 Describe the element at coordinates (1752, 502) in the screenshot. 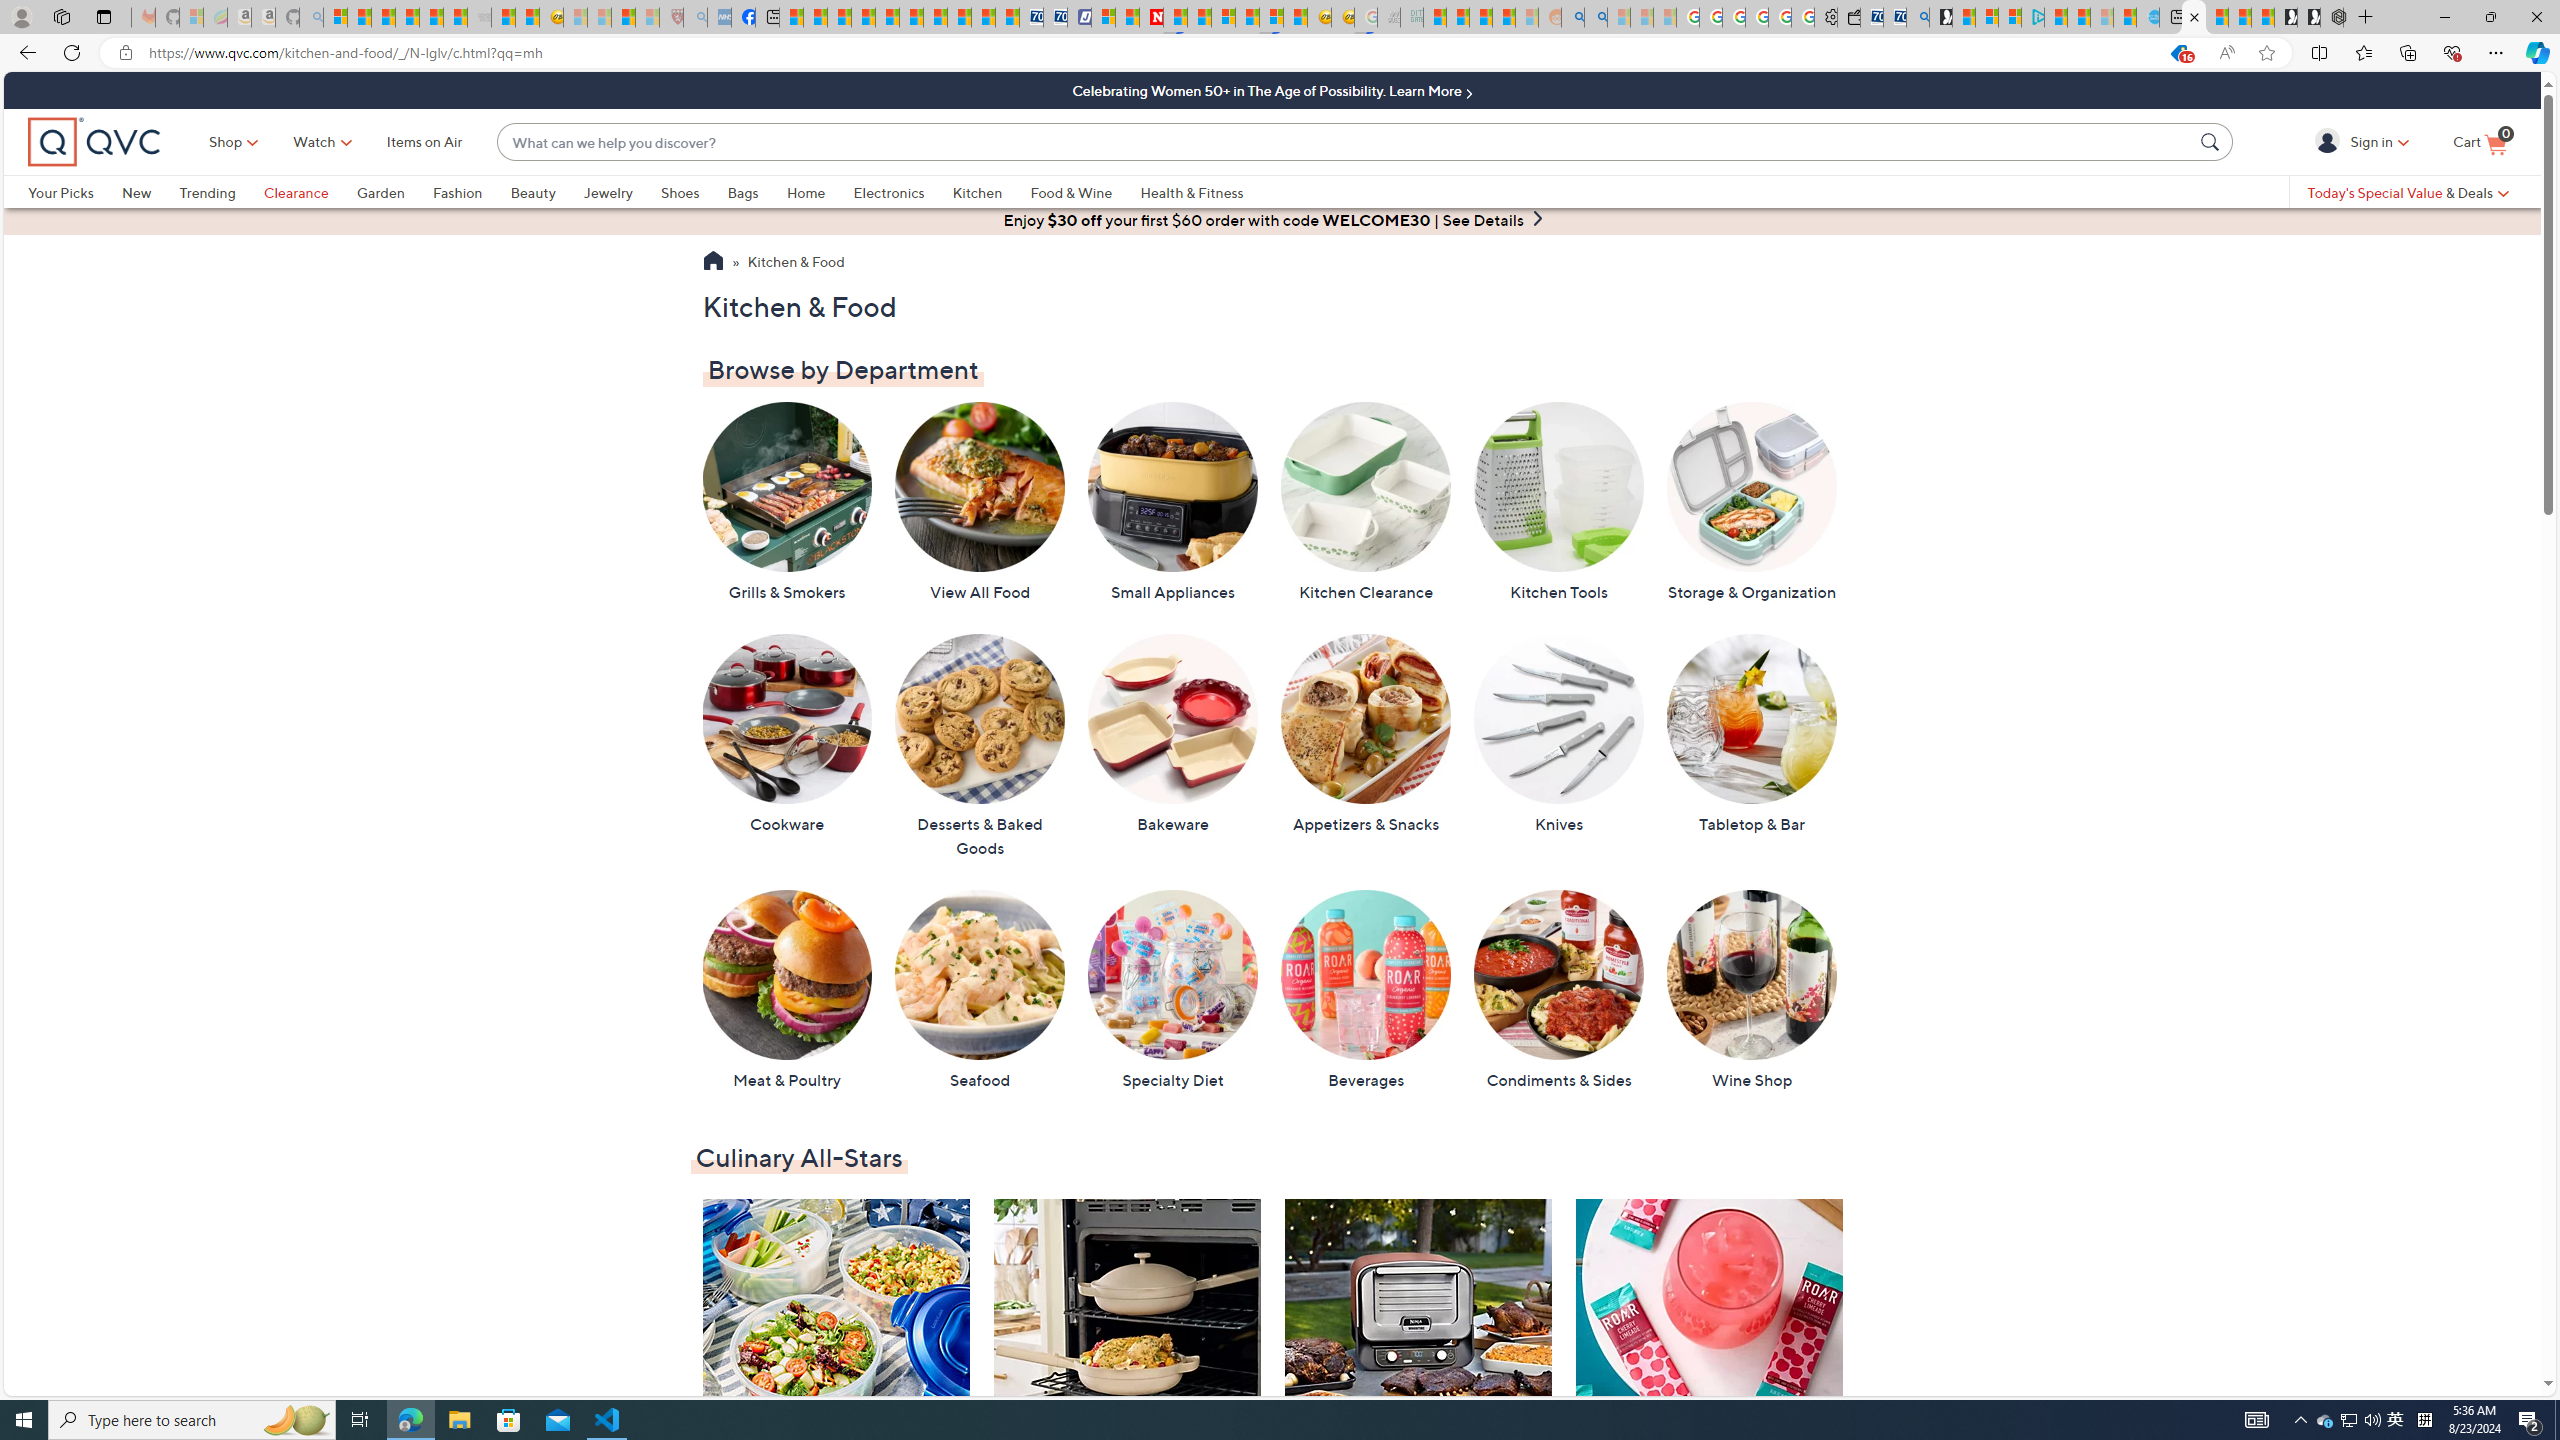

I see `Storage & Organization` at that location.